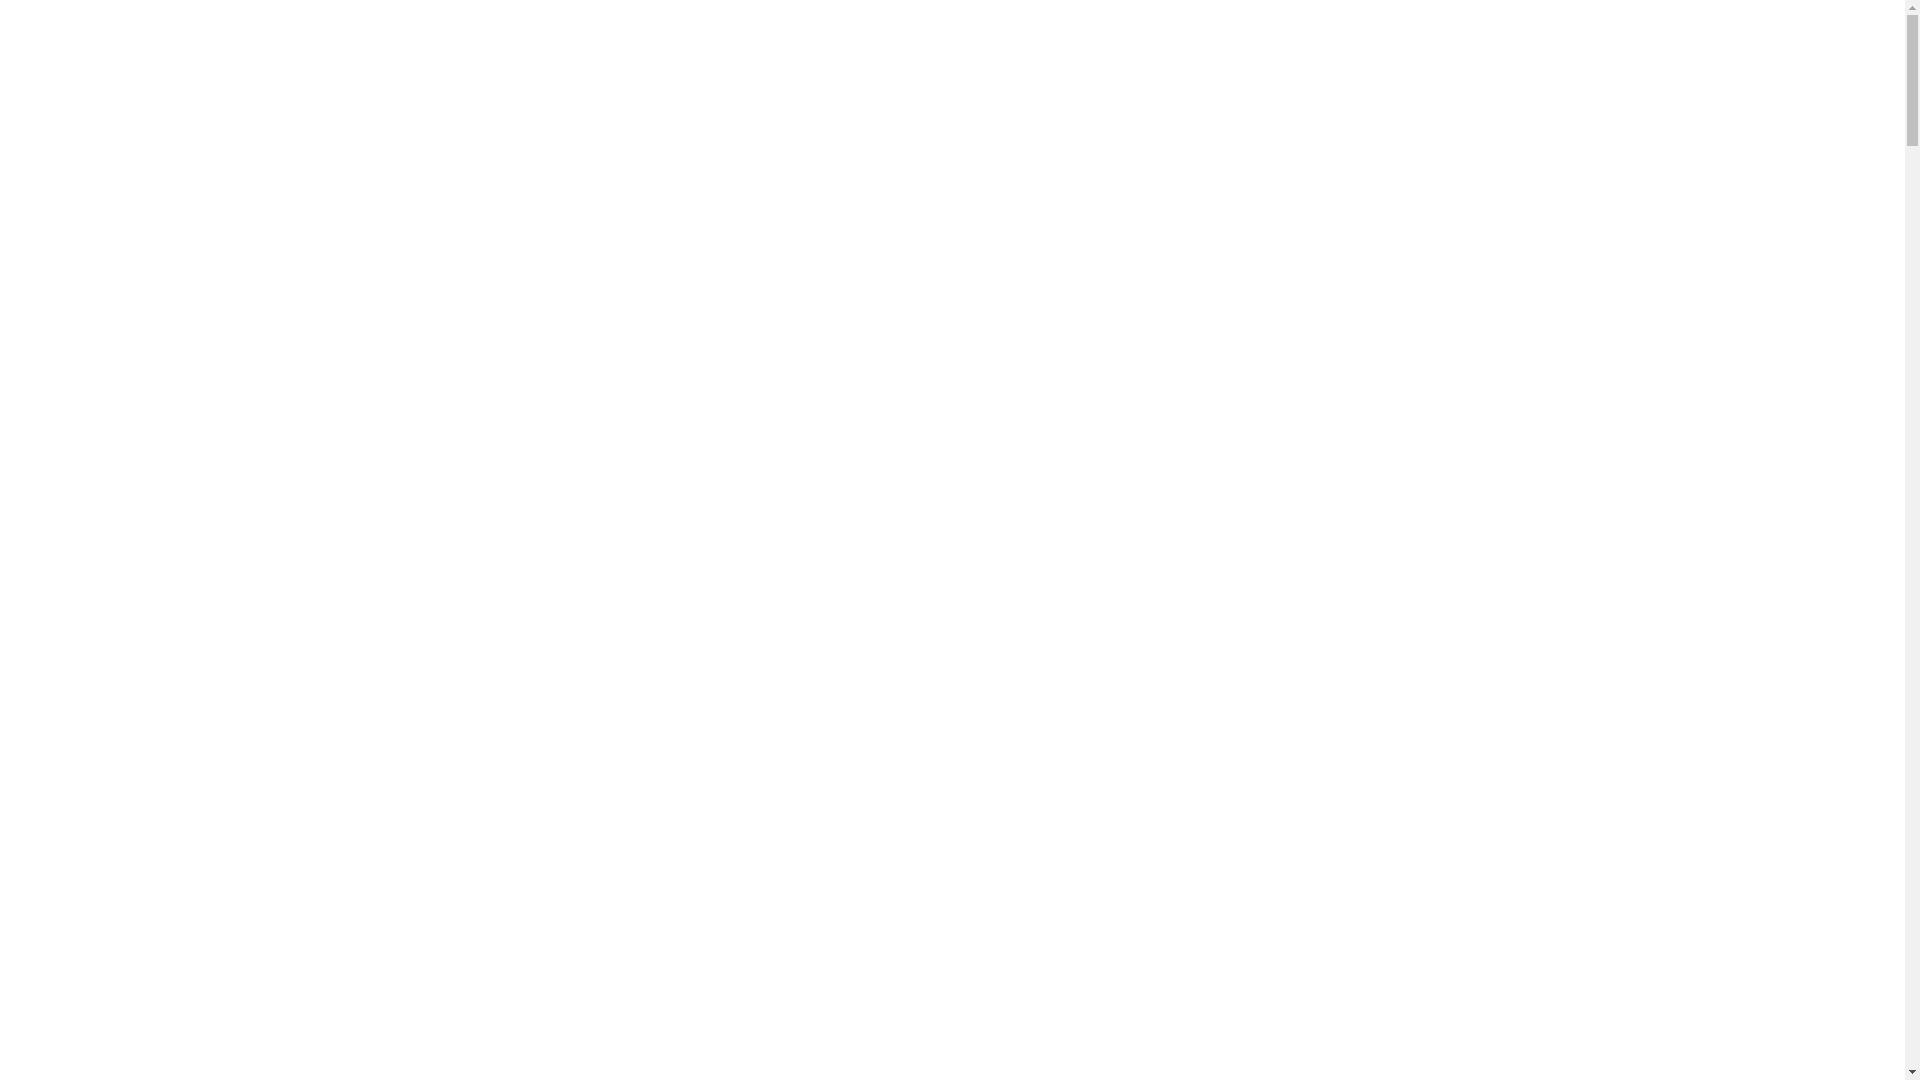 The width and height of the screenshot is (1920, 1080). I want to click on Alle akzeptieren, so click(1037, 688).